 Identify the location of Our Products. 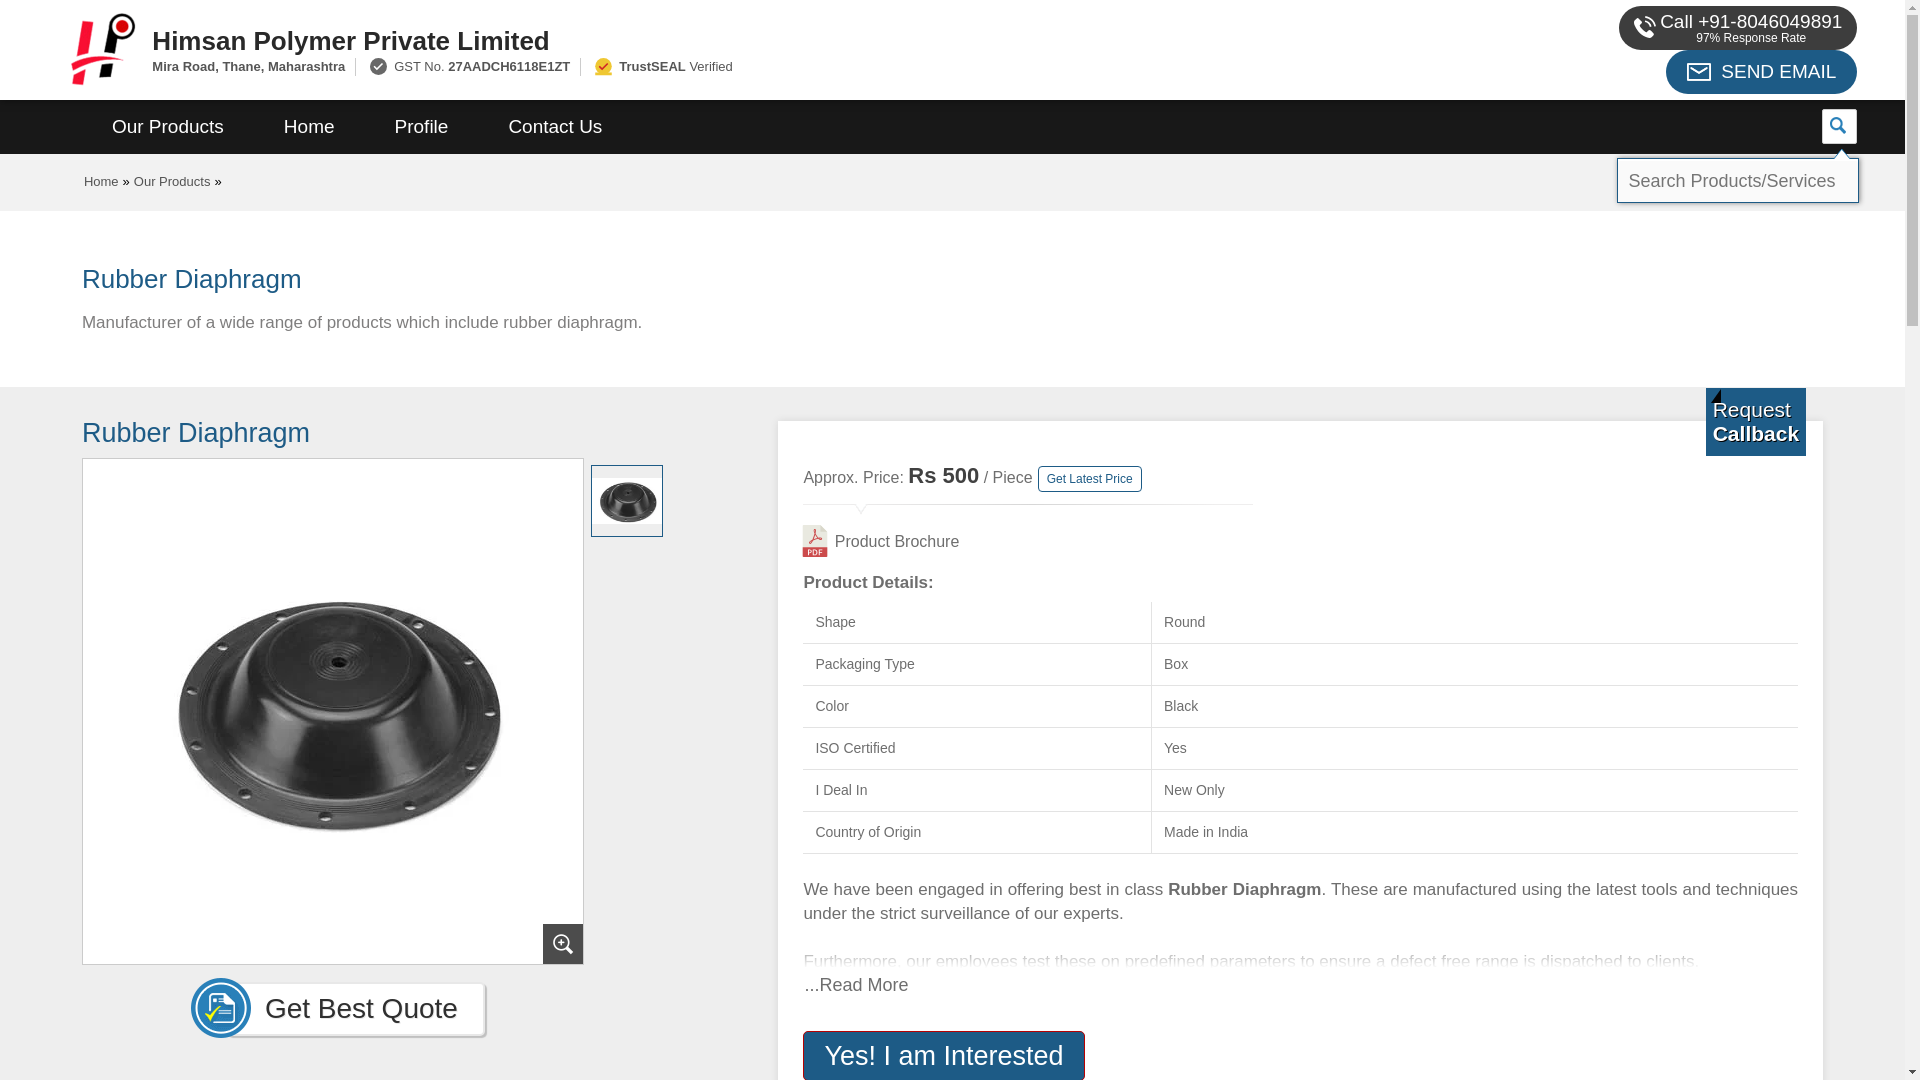
(172, 181).